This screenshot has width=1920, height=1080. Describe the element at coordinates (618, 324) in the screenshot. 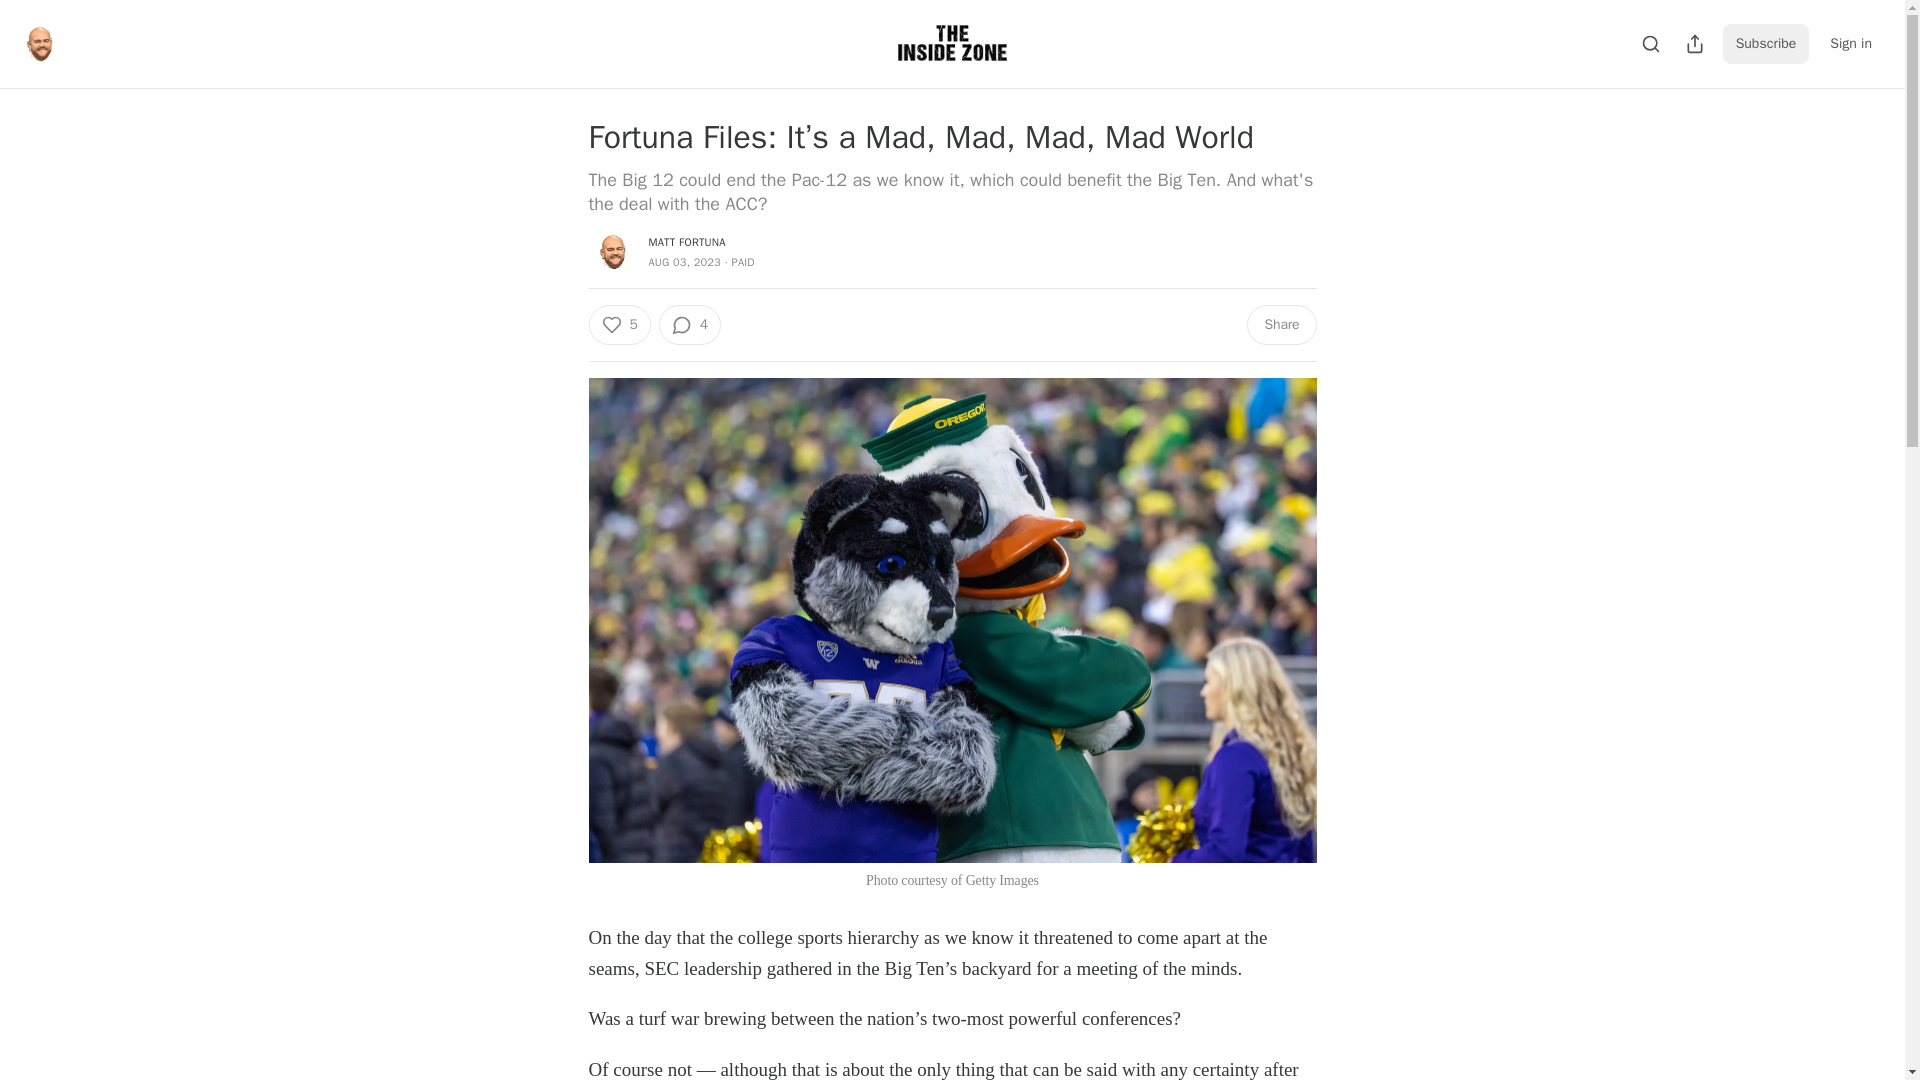

I see `5` at that location.